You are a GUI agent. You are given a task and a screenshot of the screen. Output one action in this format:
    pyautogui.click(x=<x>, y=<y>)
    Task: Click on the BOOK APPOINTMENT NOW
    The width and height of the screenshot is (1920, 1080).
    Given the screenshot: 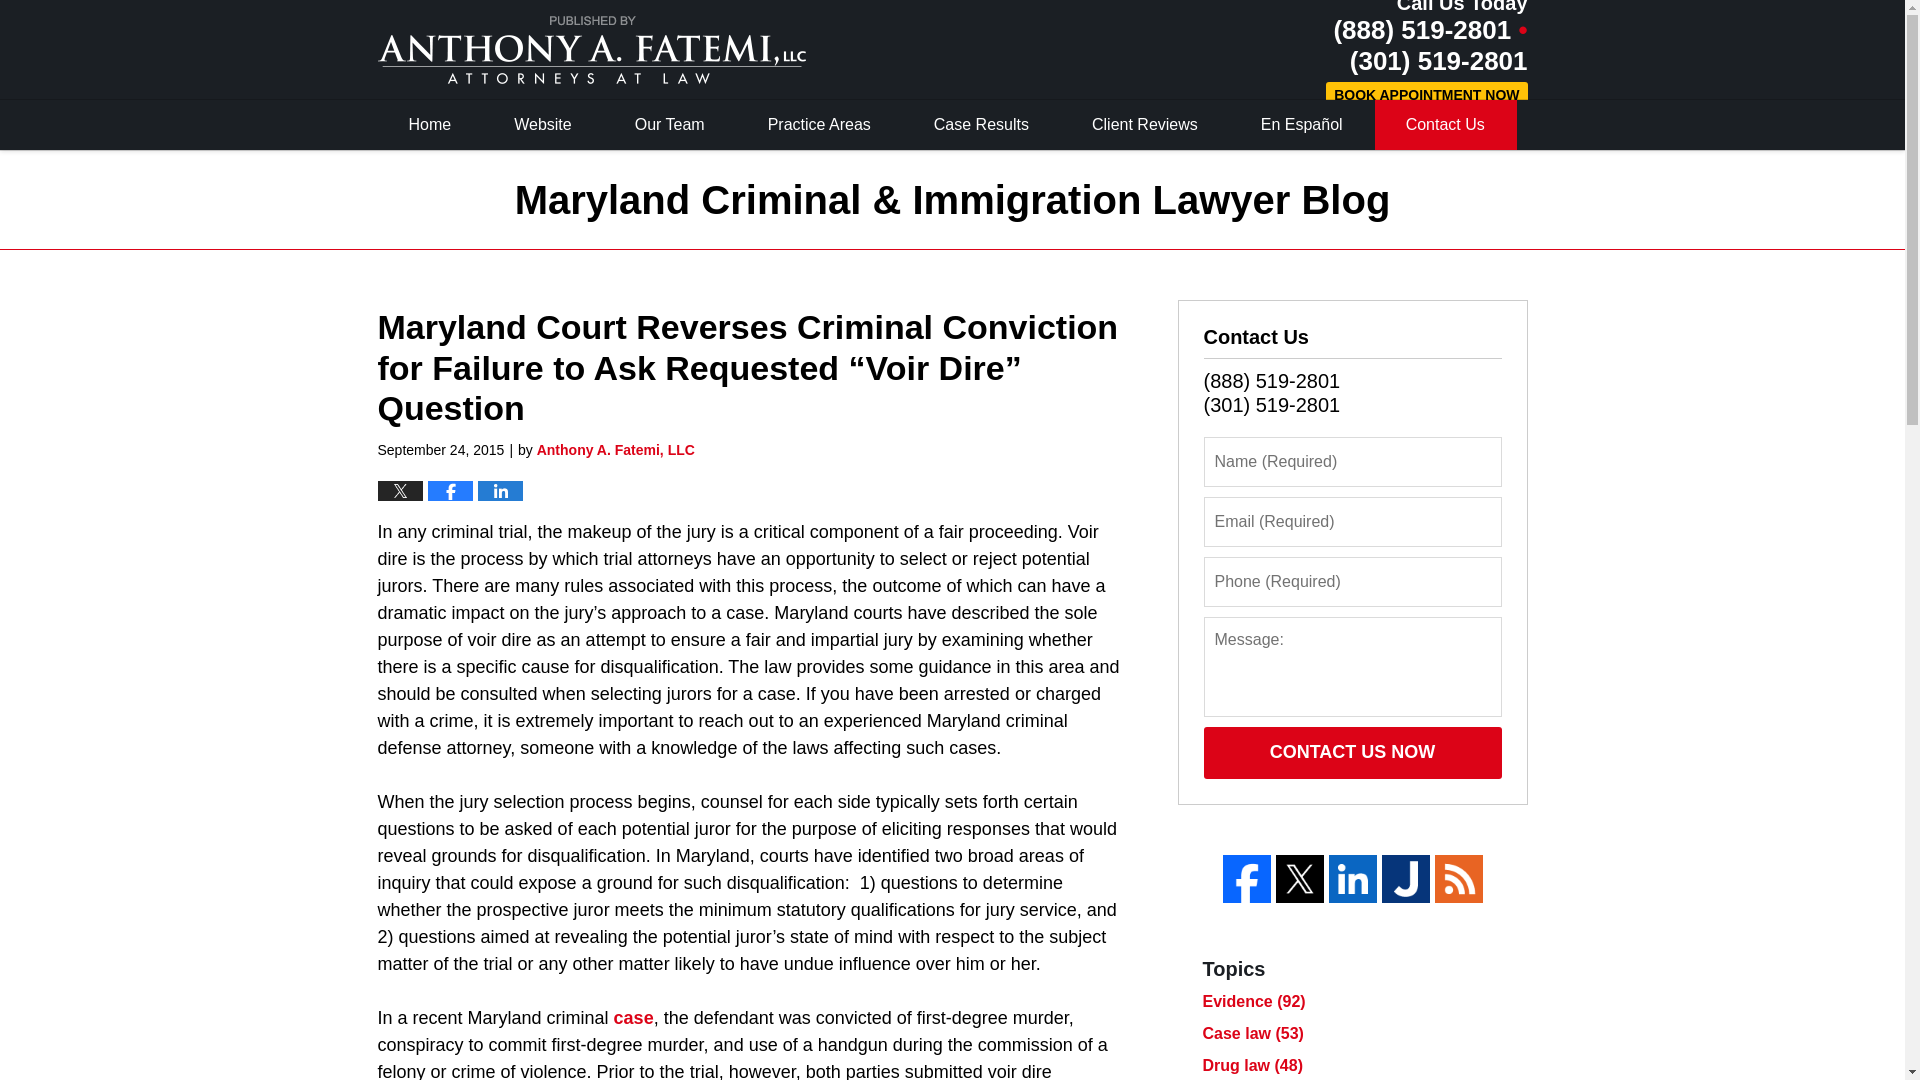 What is the action you would take?
    pyautogui.click(x=1426, y=96)
    